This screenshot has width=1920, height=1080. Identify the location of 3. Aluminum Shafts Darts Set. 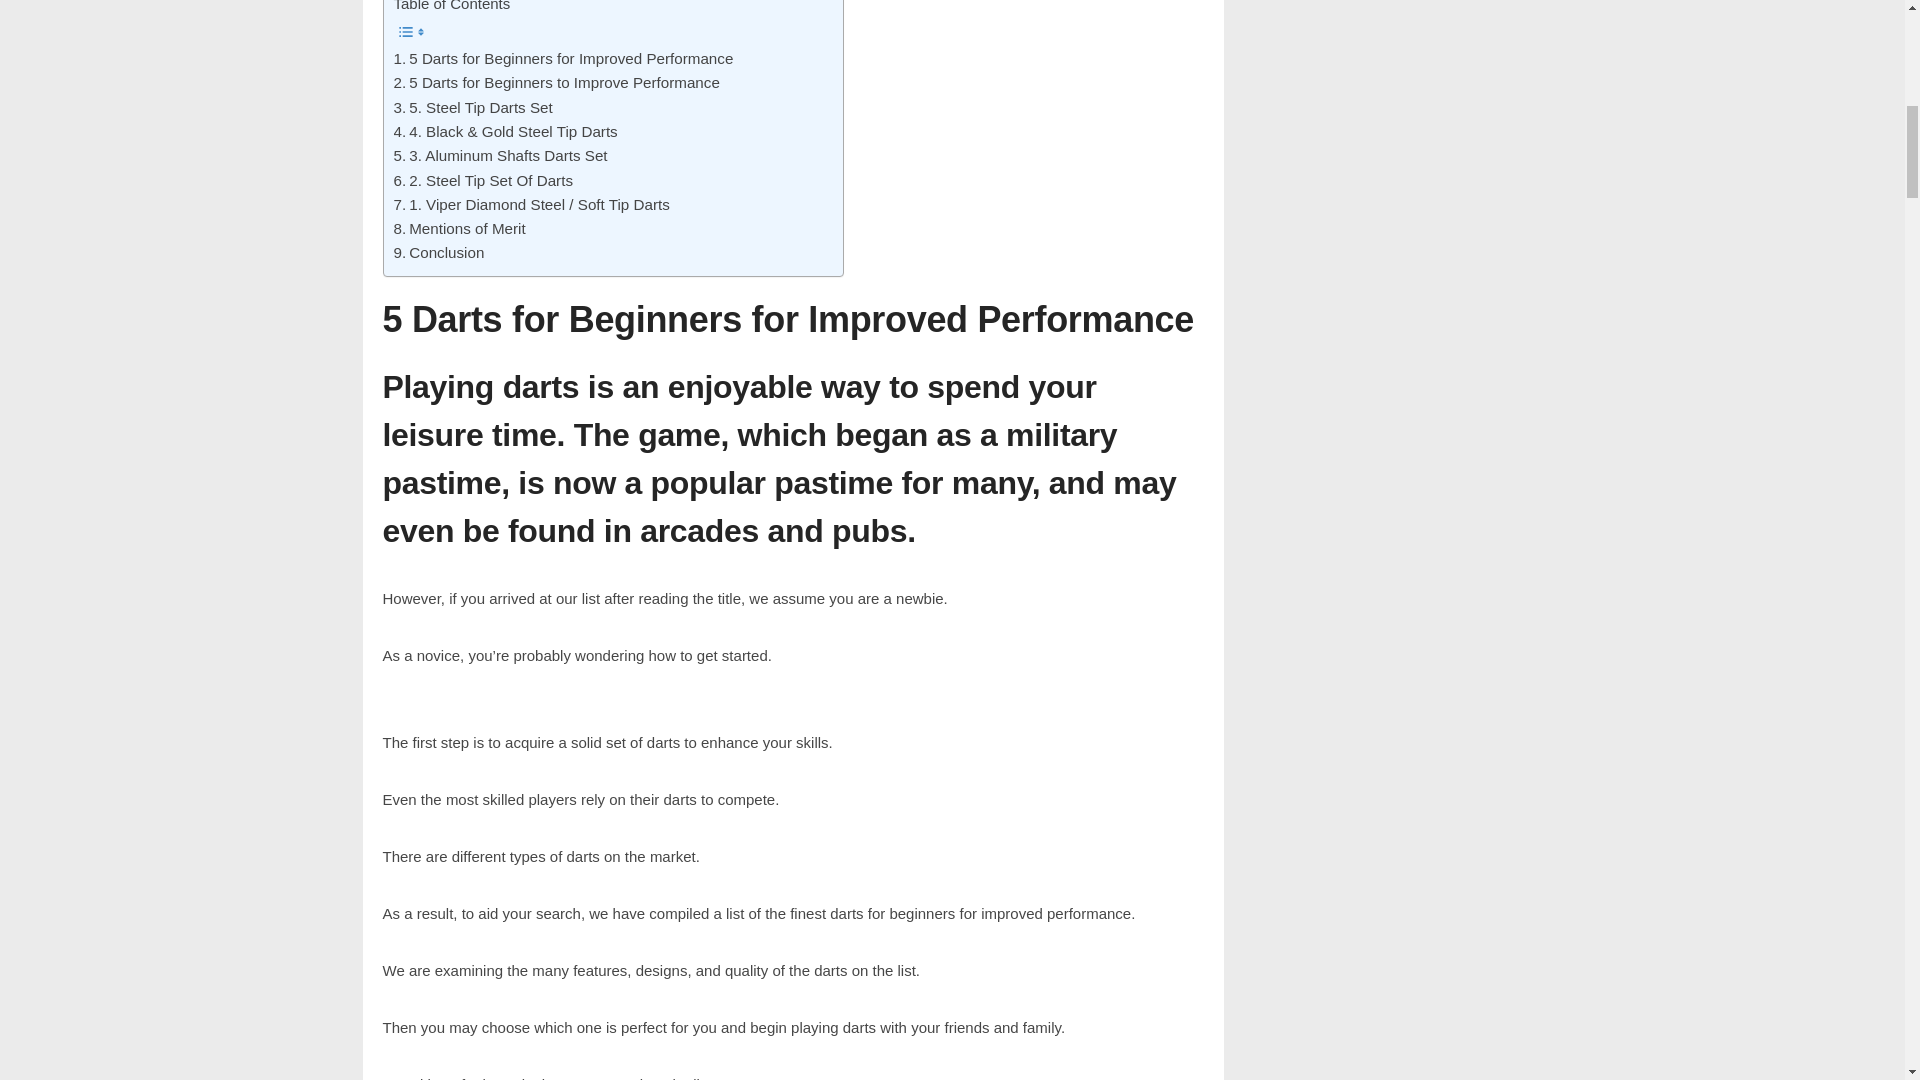
(500, 156).